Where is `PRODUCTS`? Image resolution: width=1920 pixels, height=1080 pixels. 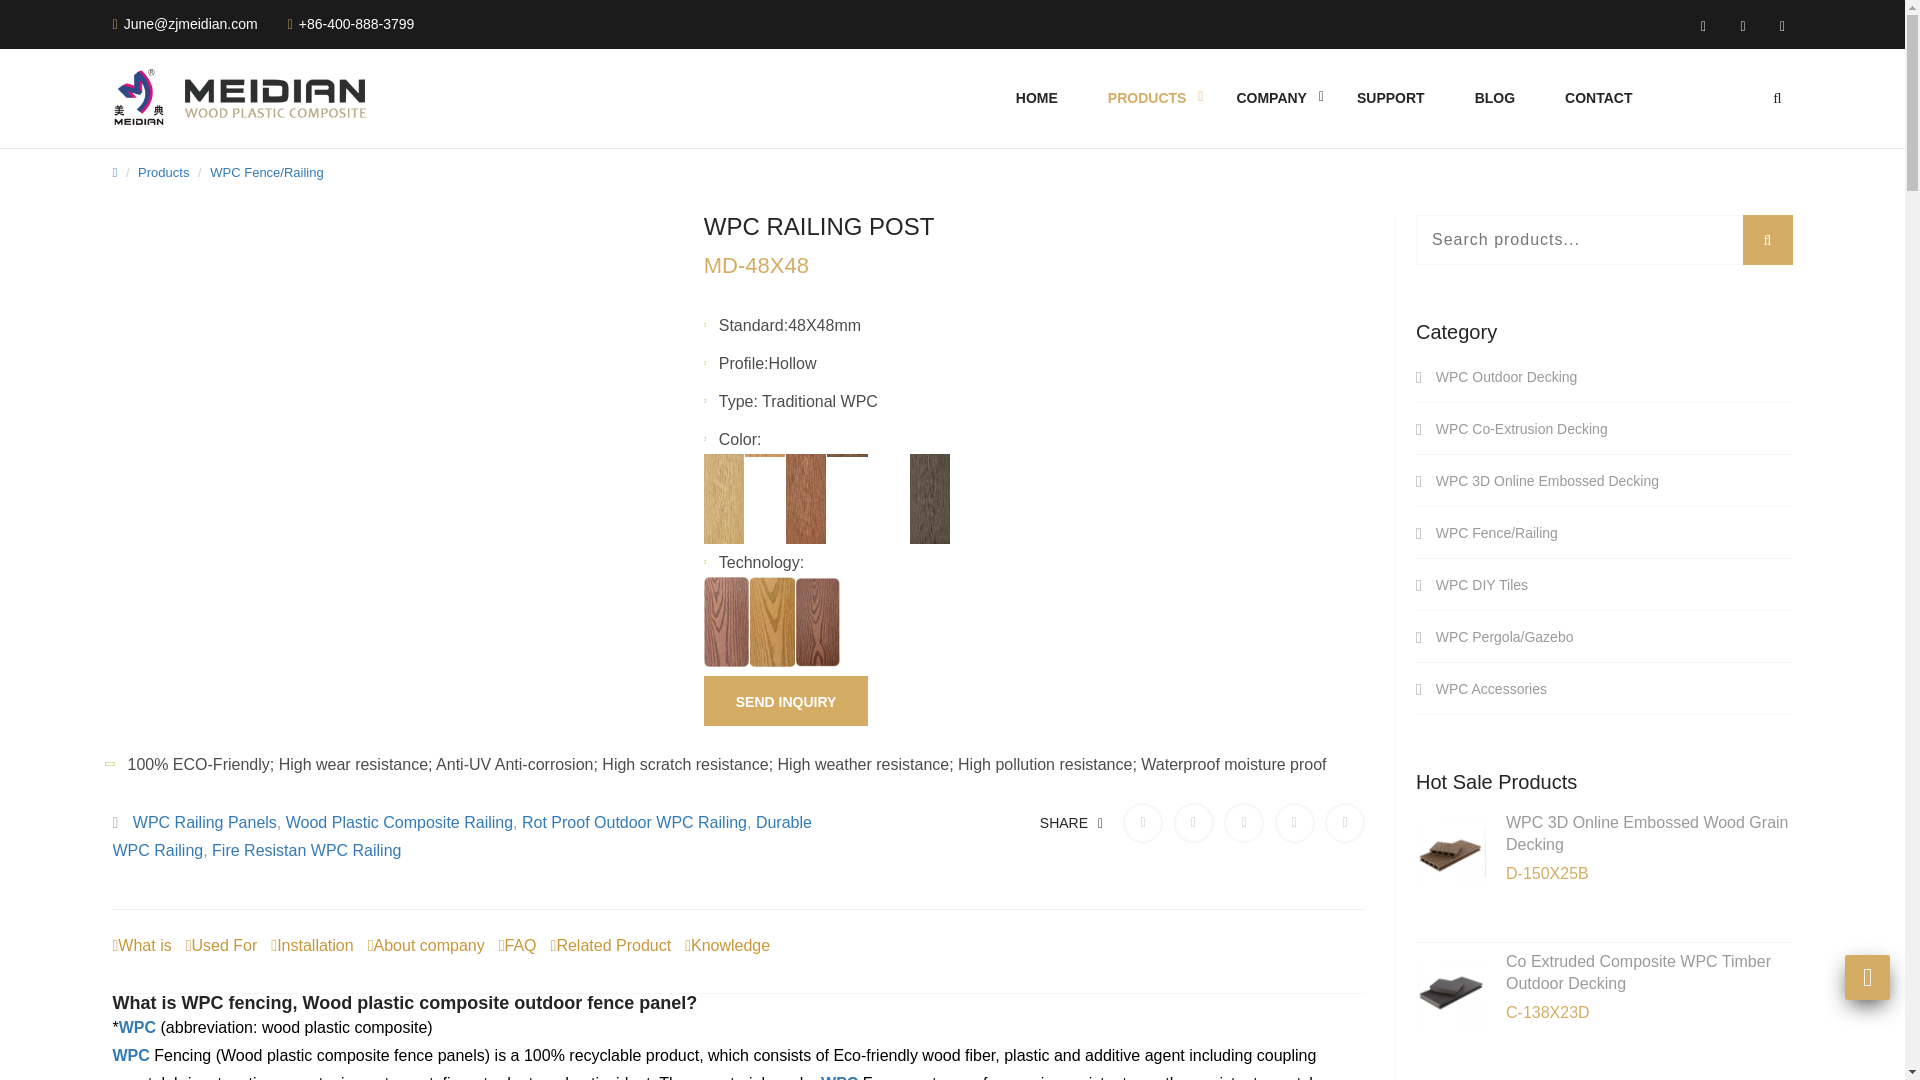
PRODUCTS is located at coordinates (1166, 98).